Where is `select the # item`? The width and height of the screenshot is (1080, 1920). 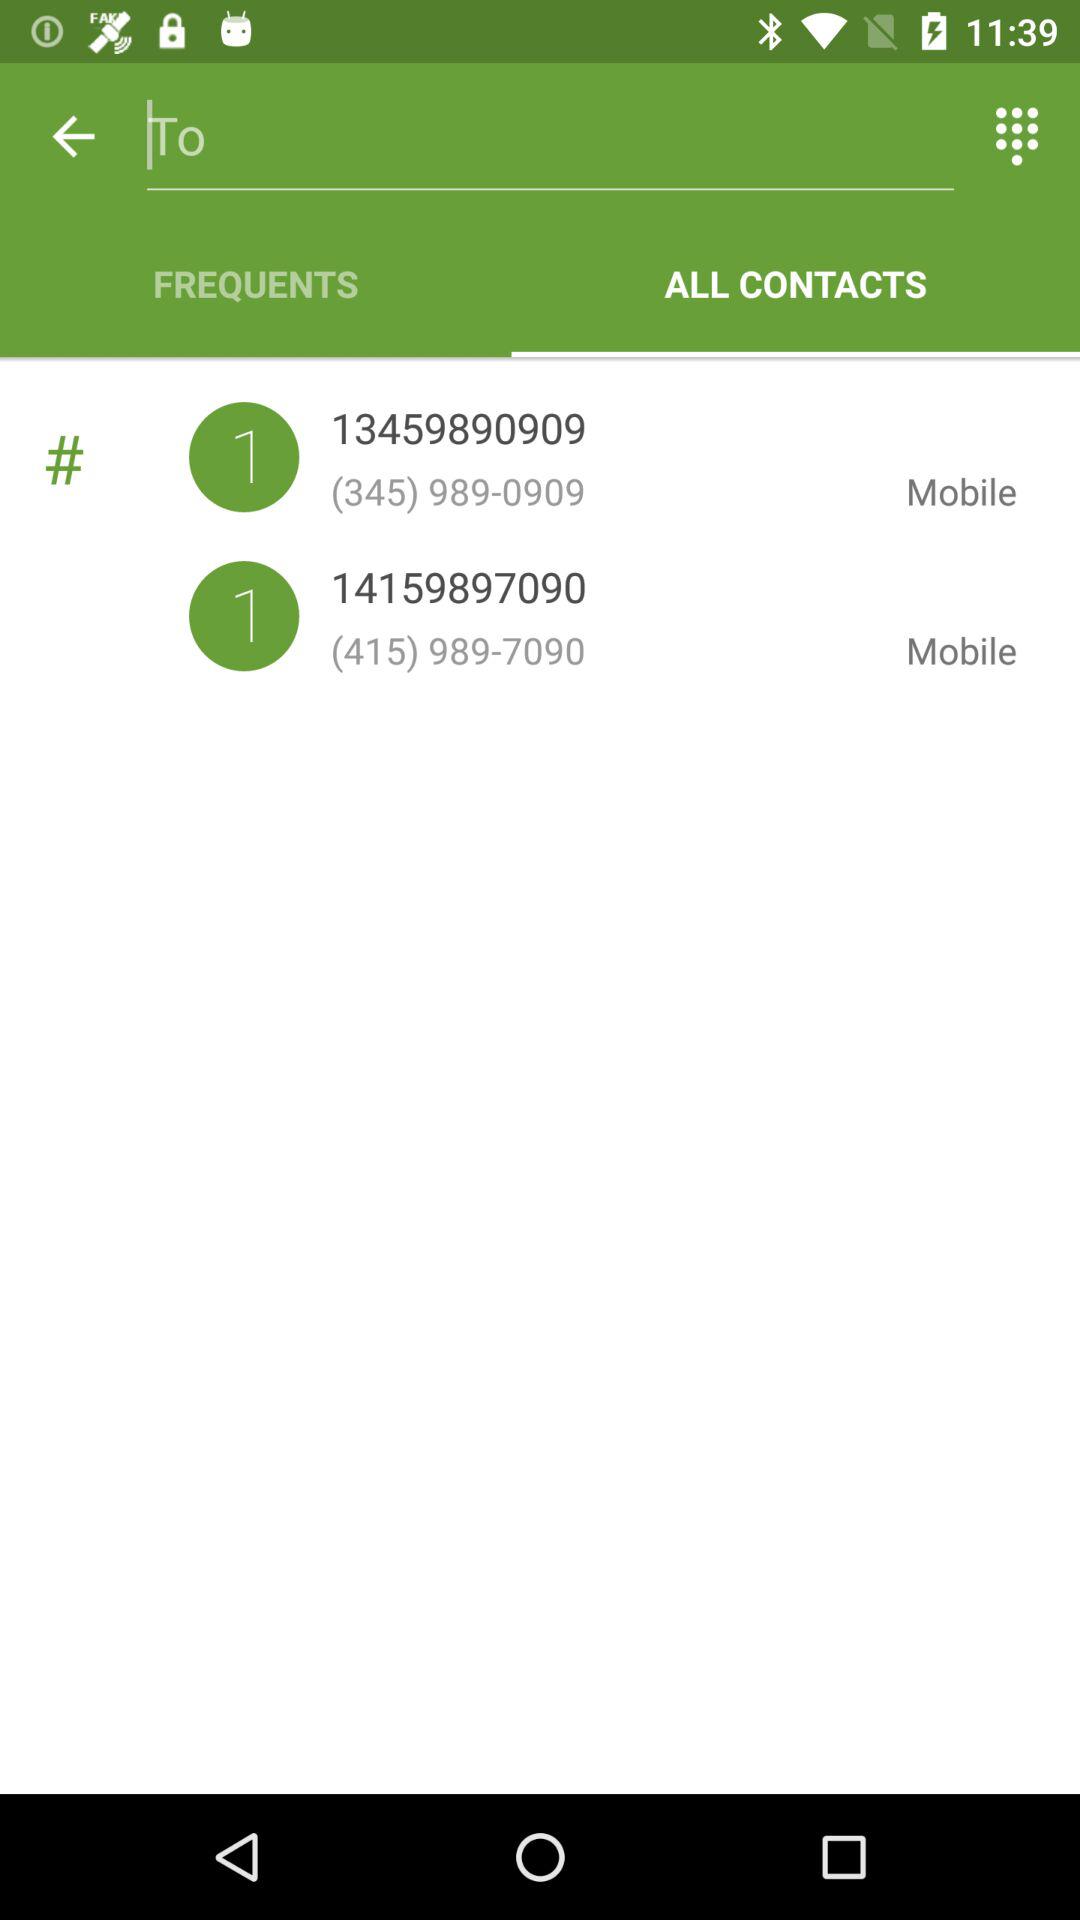 select the # item is located at coordinates (115, 457).